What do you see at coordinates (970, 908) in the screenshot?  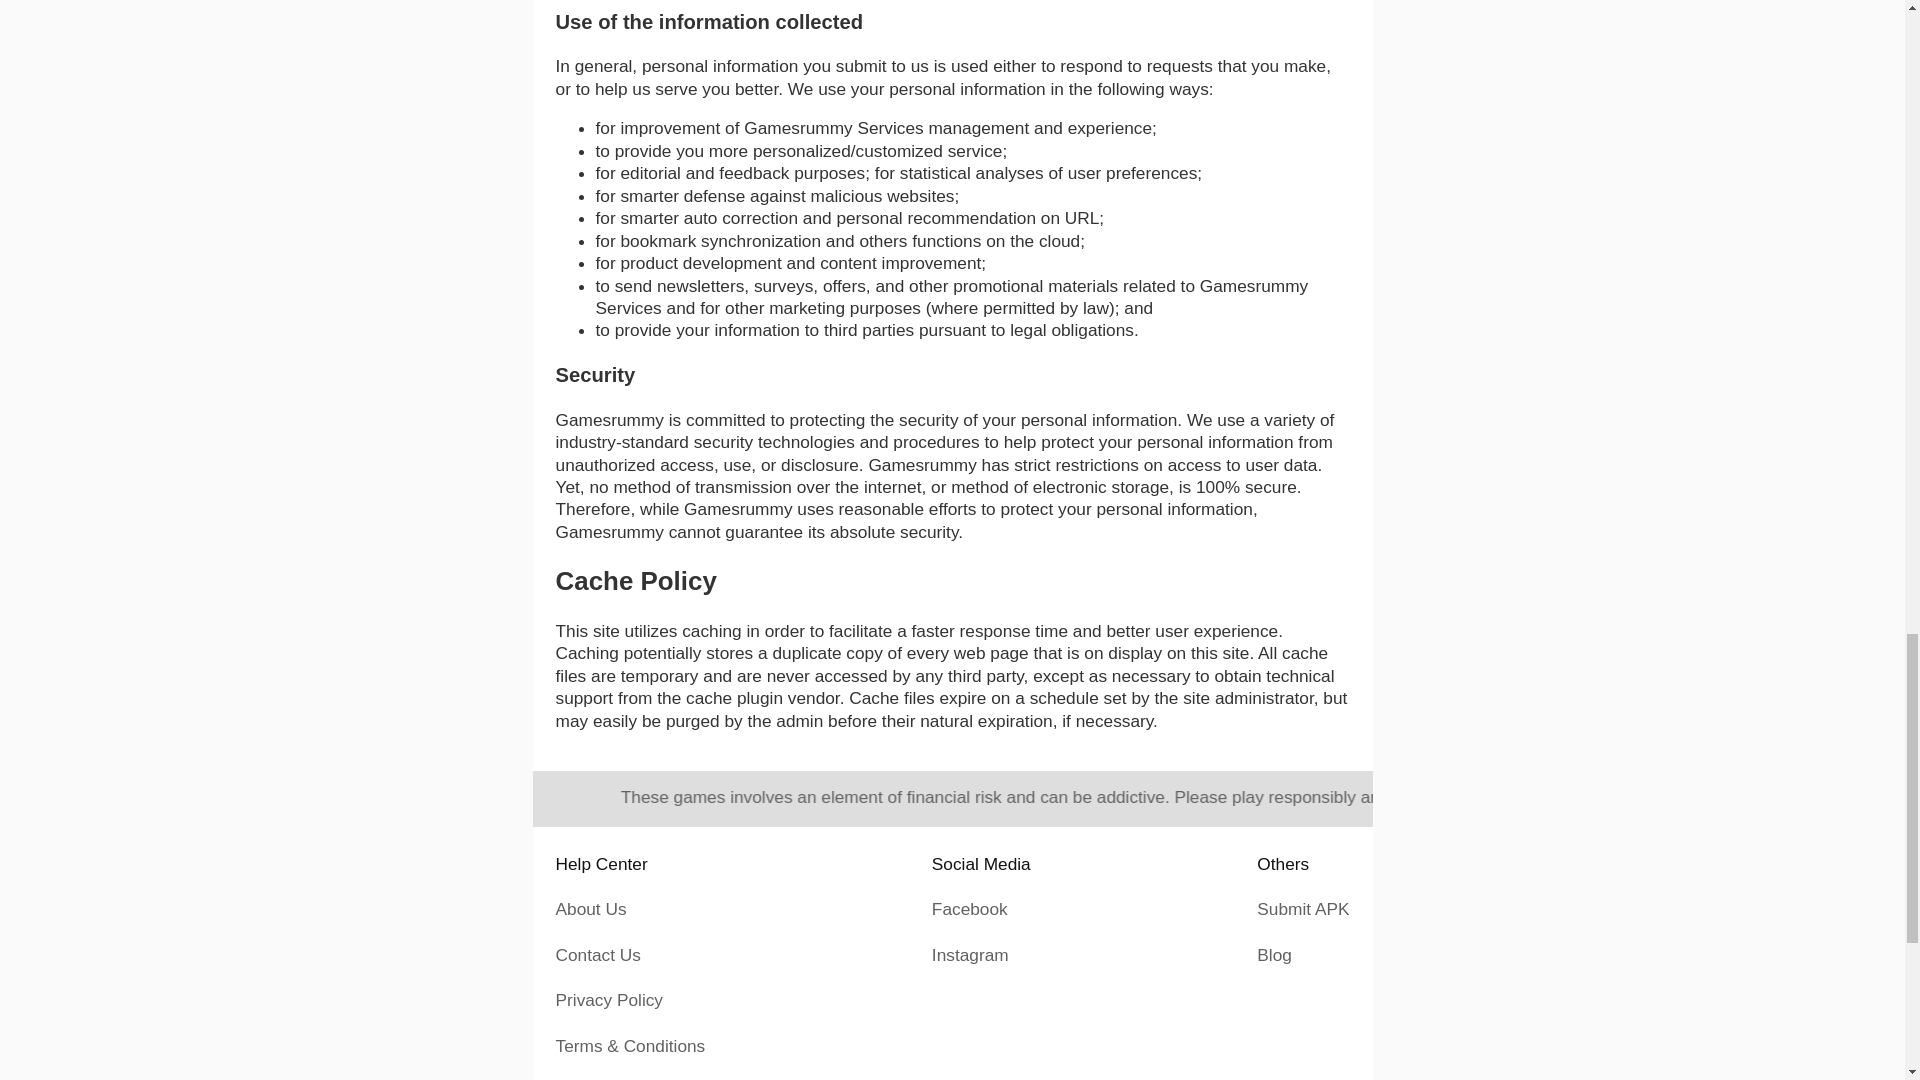 I see `Facebook` at bounding box center [970, 908].